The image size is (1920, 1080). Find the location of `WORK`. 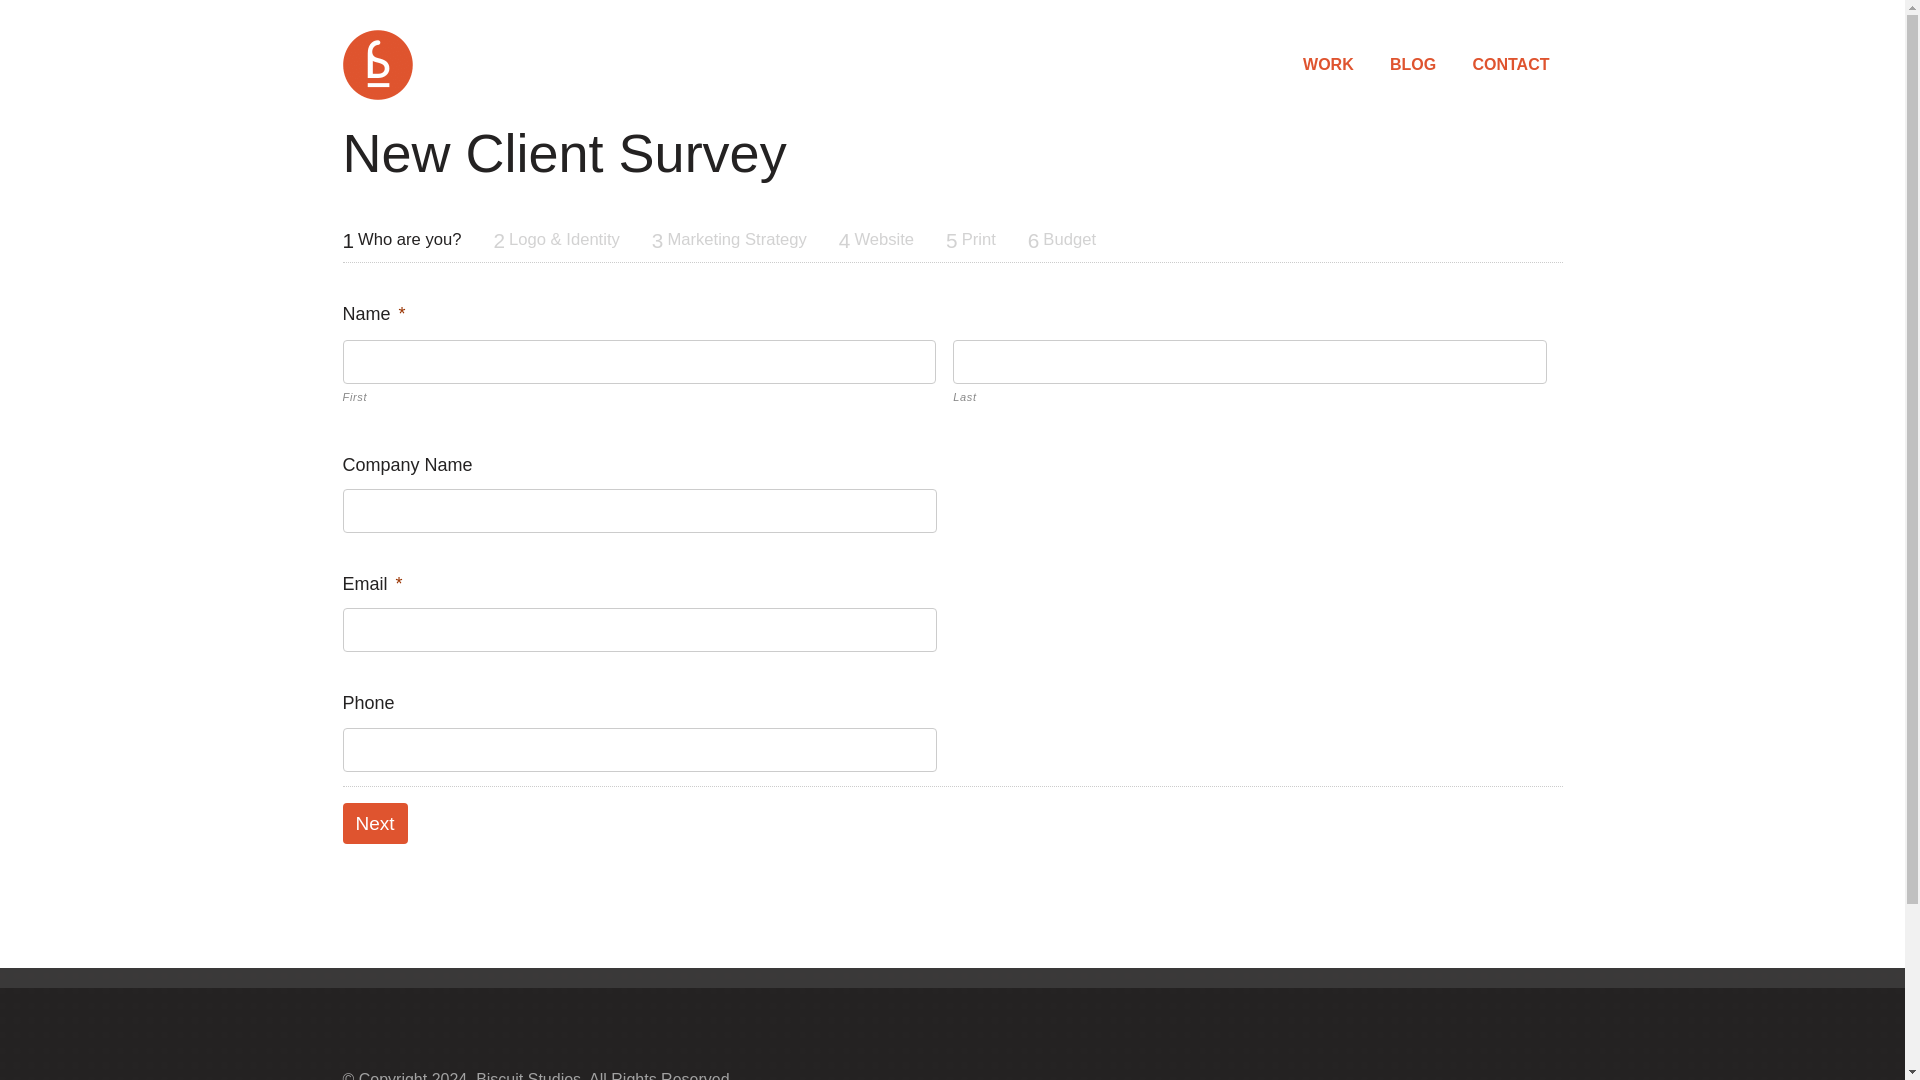

WORK is located at coordinates (1328, 64).